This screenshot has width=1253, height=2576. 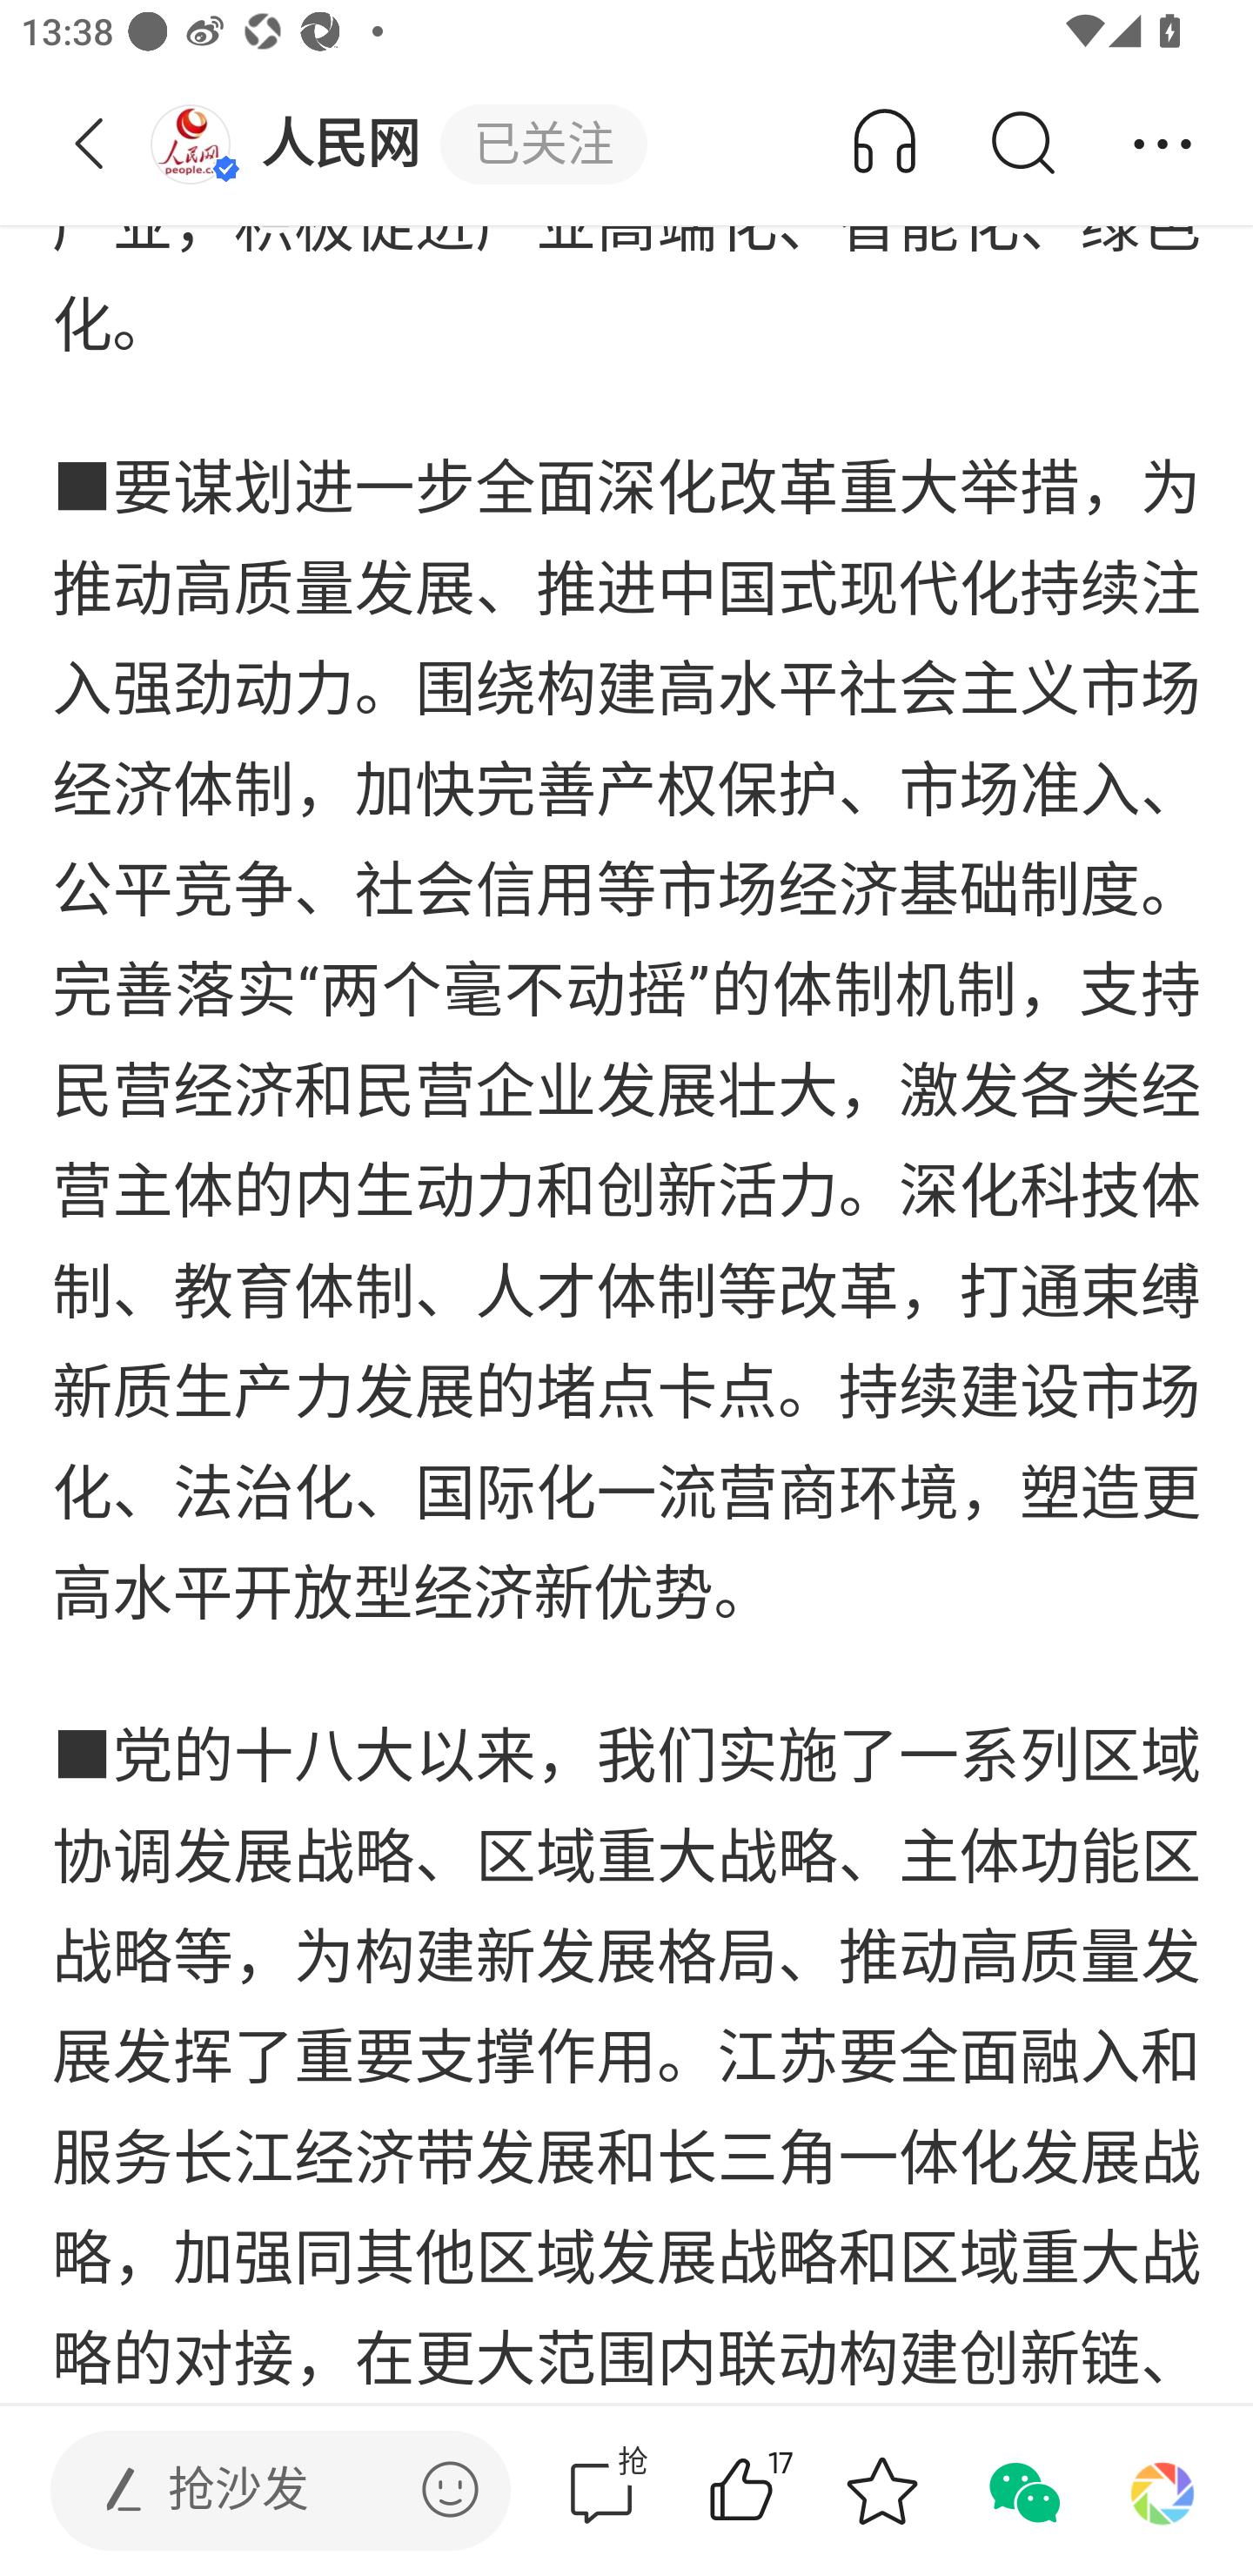 I want to click on , so click(x=450, y=2489).